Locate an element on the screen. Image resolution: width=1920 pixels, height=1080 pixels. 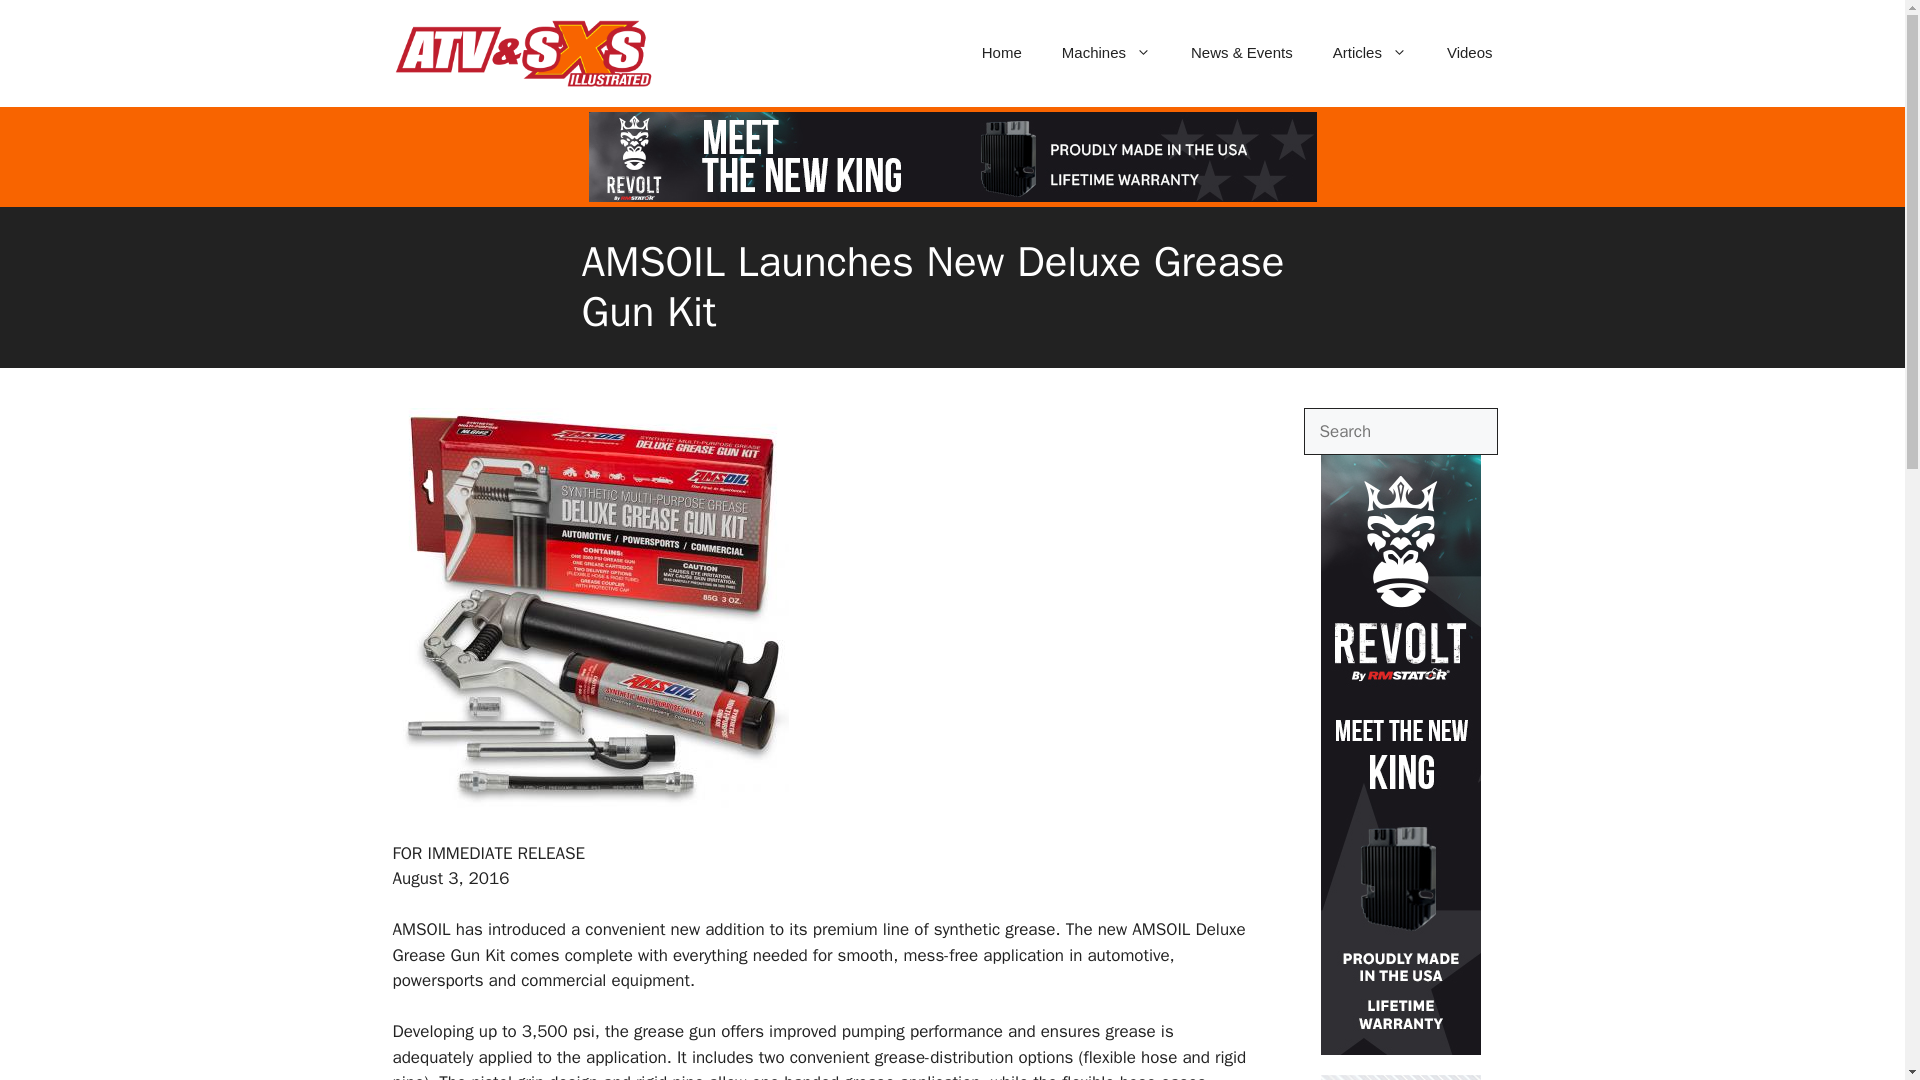
Videos is located at coordinates (1469, 52).